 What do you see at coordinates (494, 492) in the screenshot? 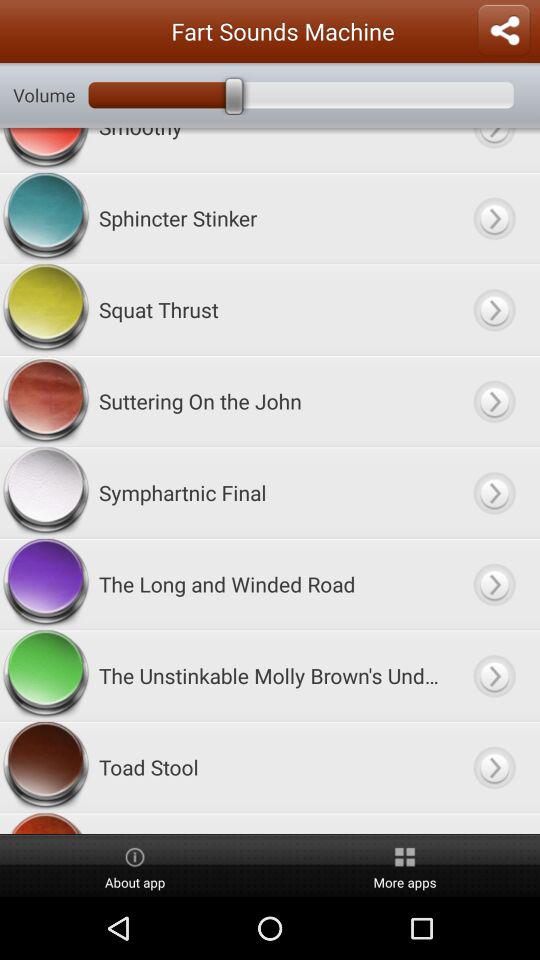
I see `choose option` at bounding box center [494, 492].